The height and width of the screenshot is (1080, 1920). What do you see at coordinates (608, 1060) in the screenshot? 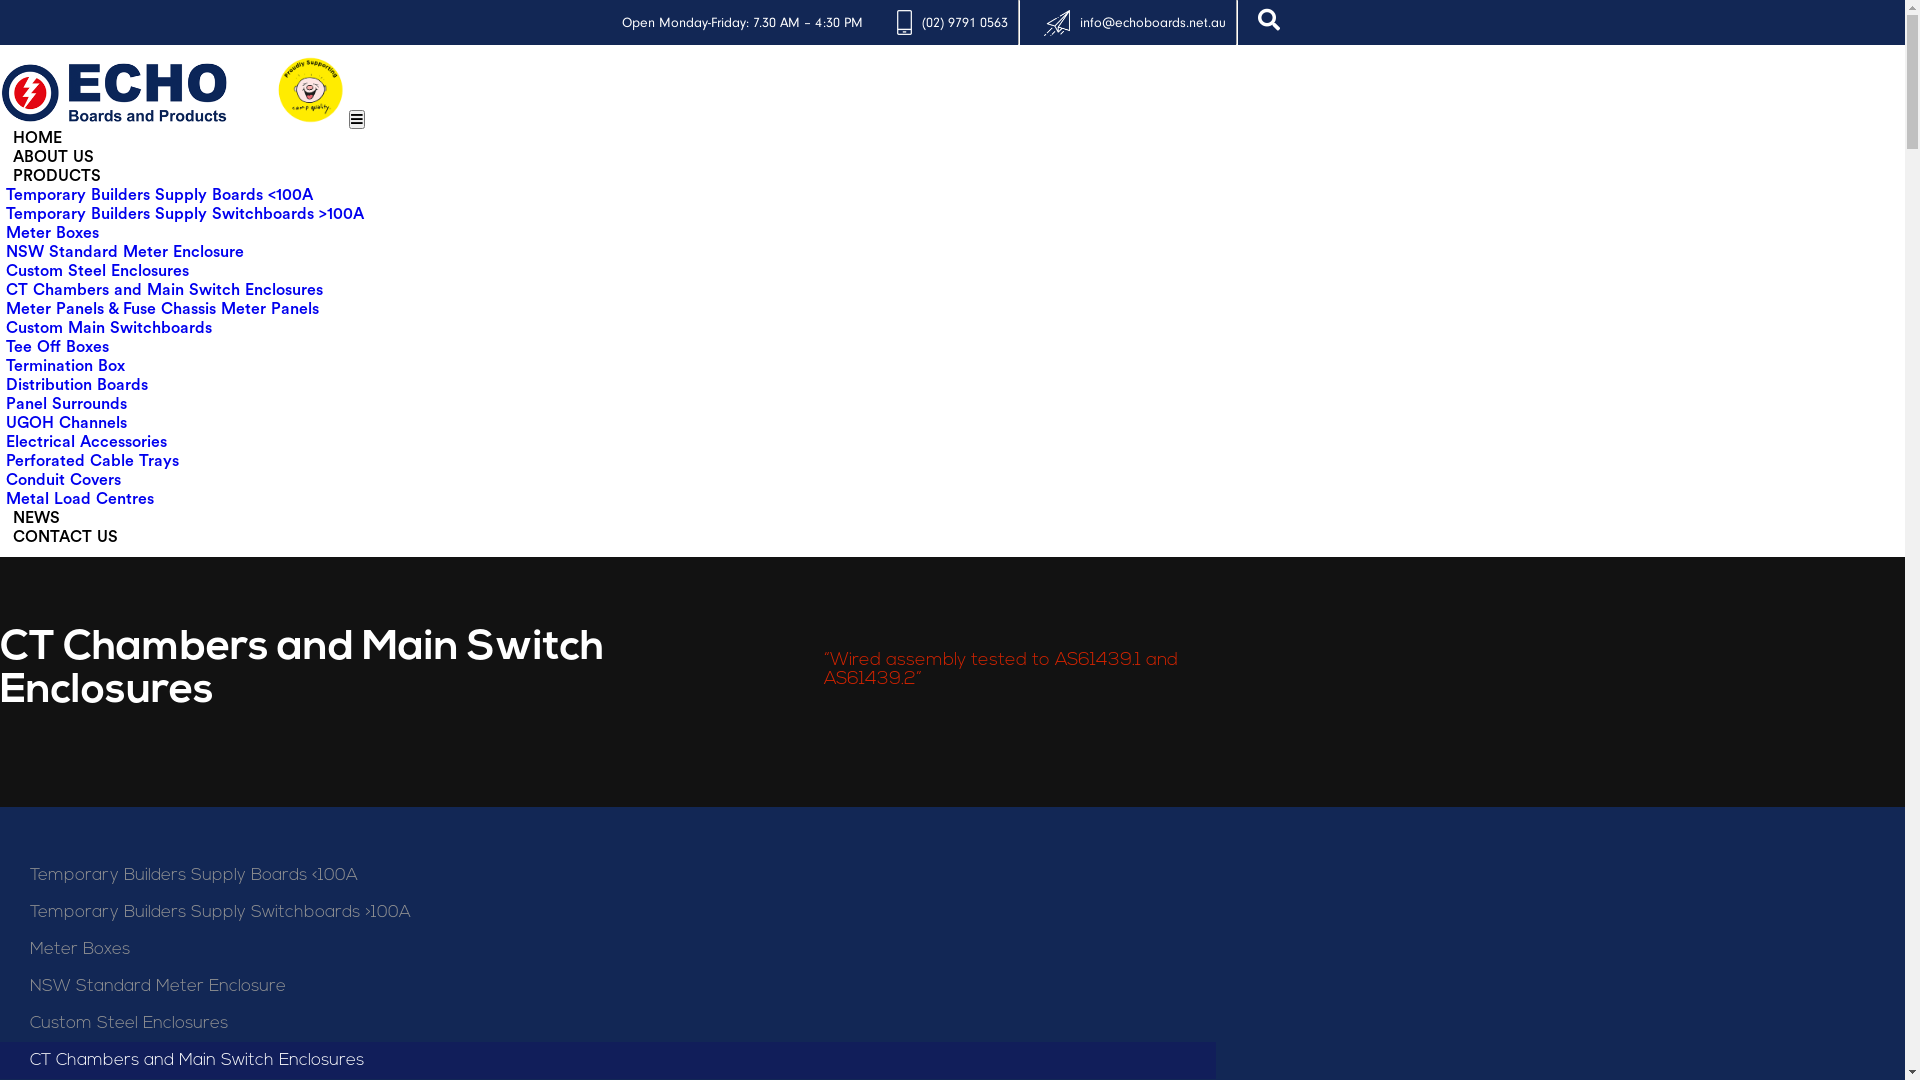
I see `CT Chambers and Main Switch Enclosures` at bounding box center [608, 1060].